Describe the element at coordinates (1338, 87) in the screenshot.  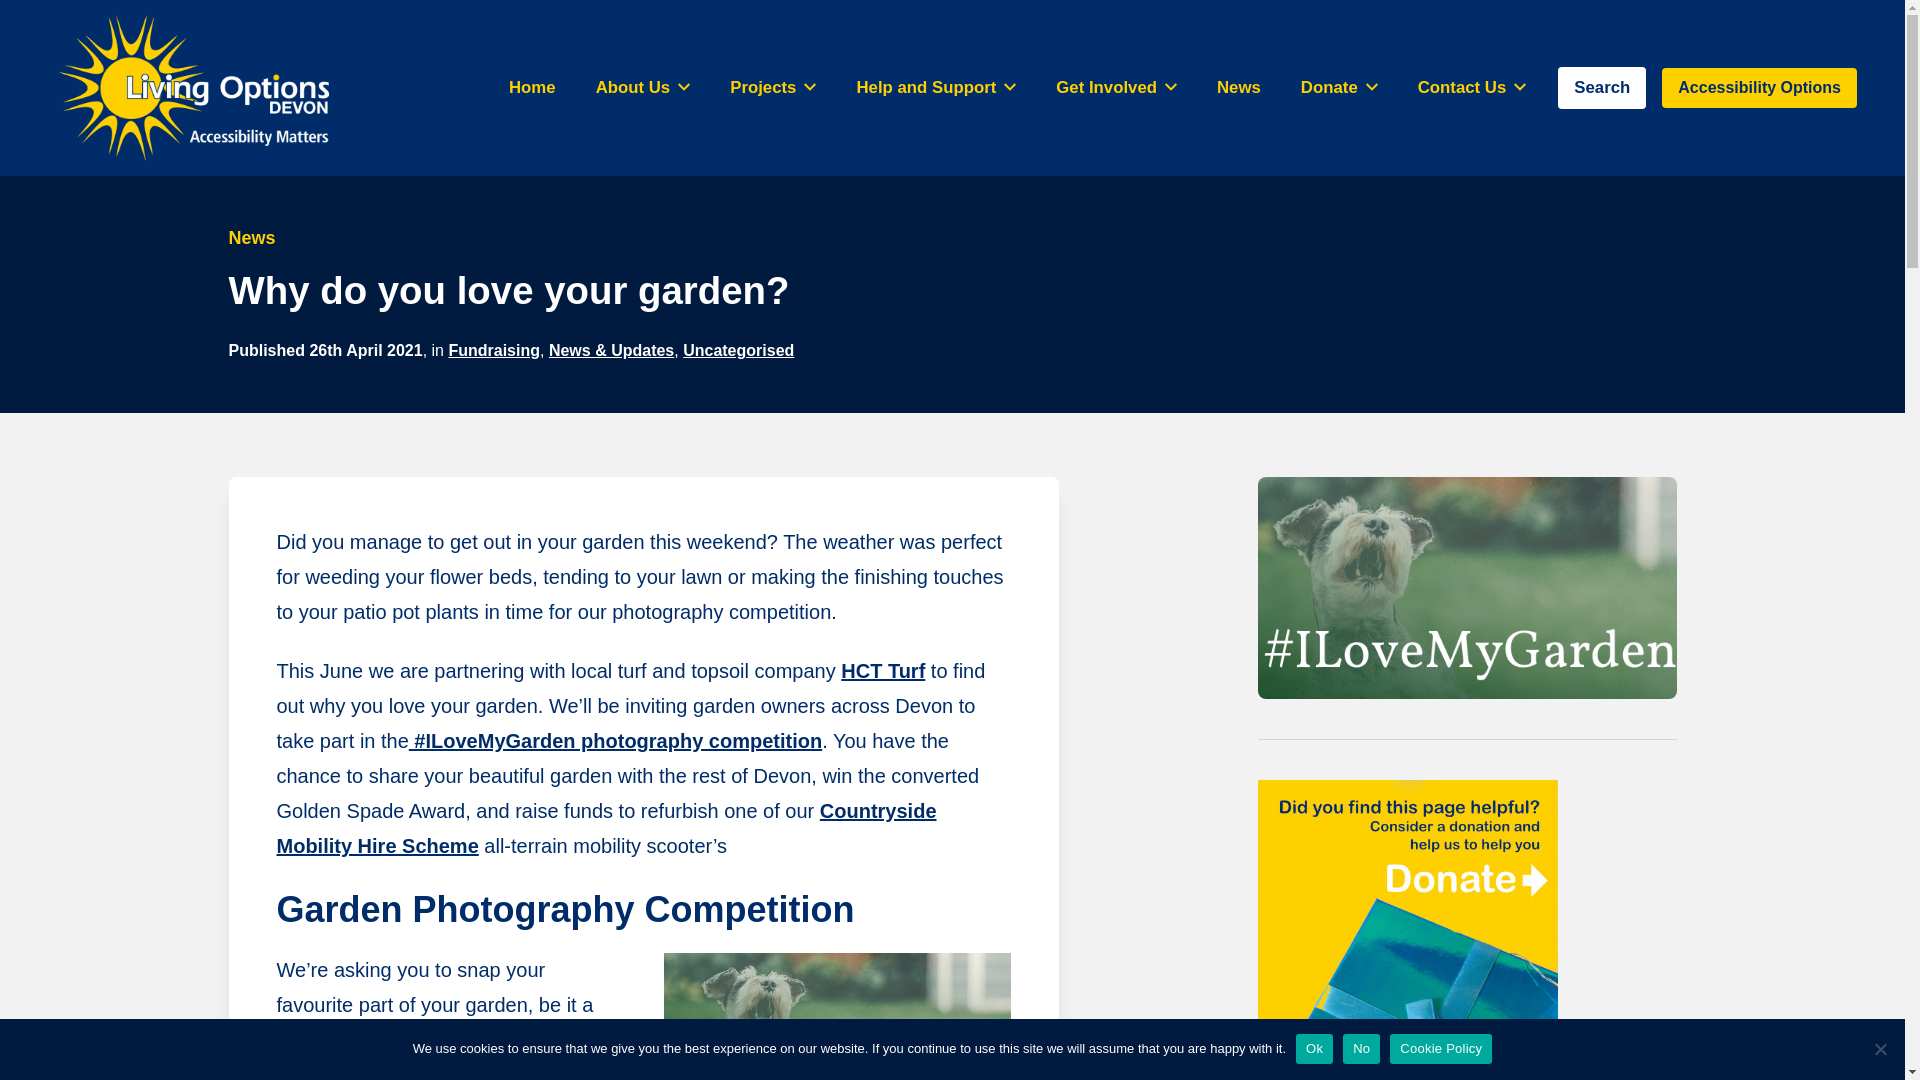
I see `Donate` at that location.